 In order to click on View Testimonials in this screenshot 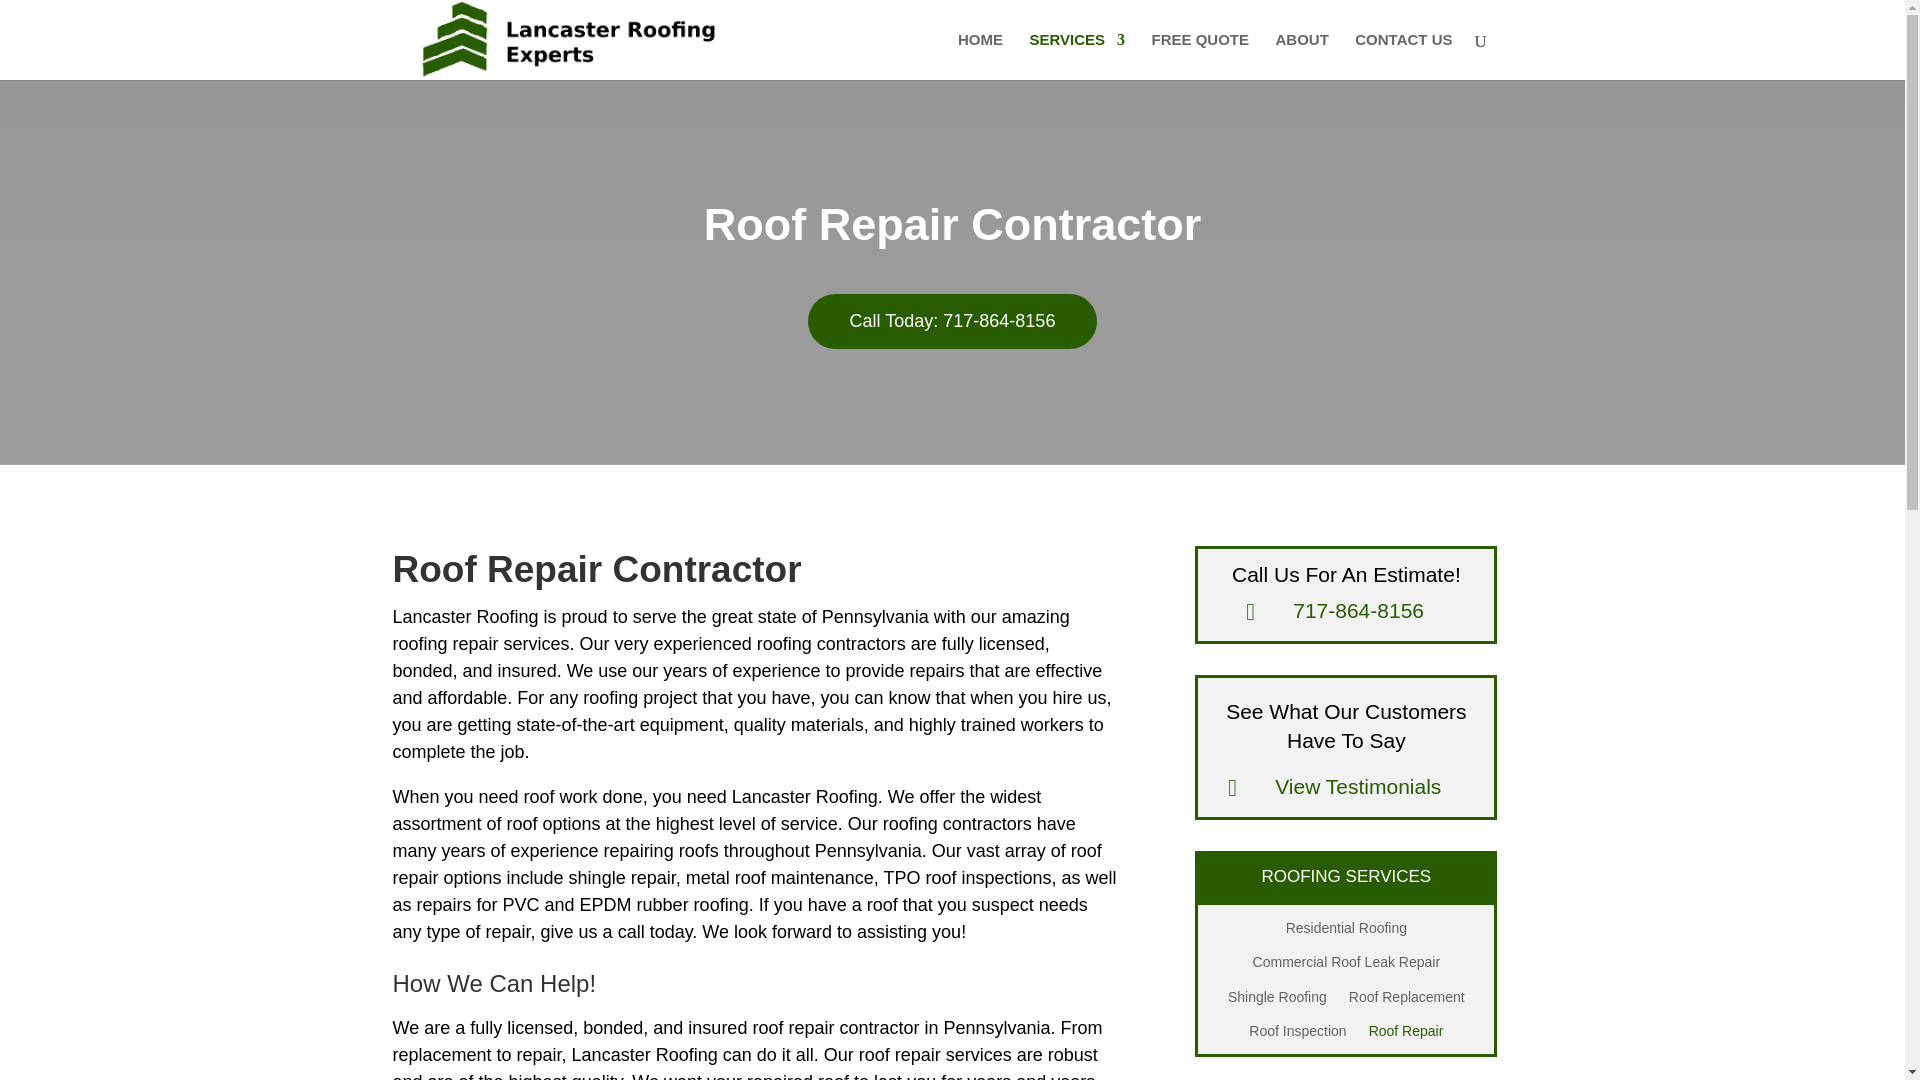, I will do `click(1358, 786)`.